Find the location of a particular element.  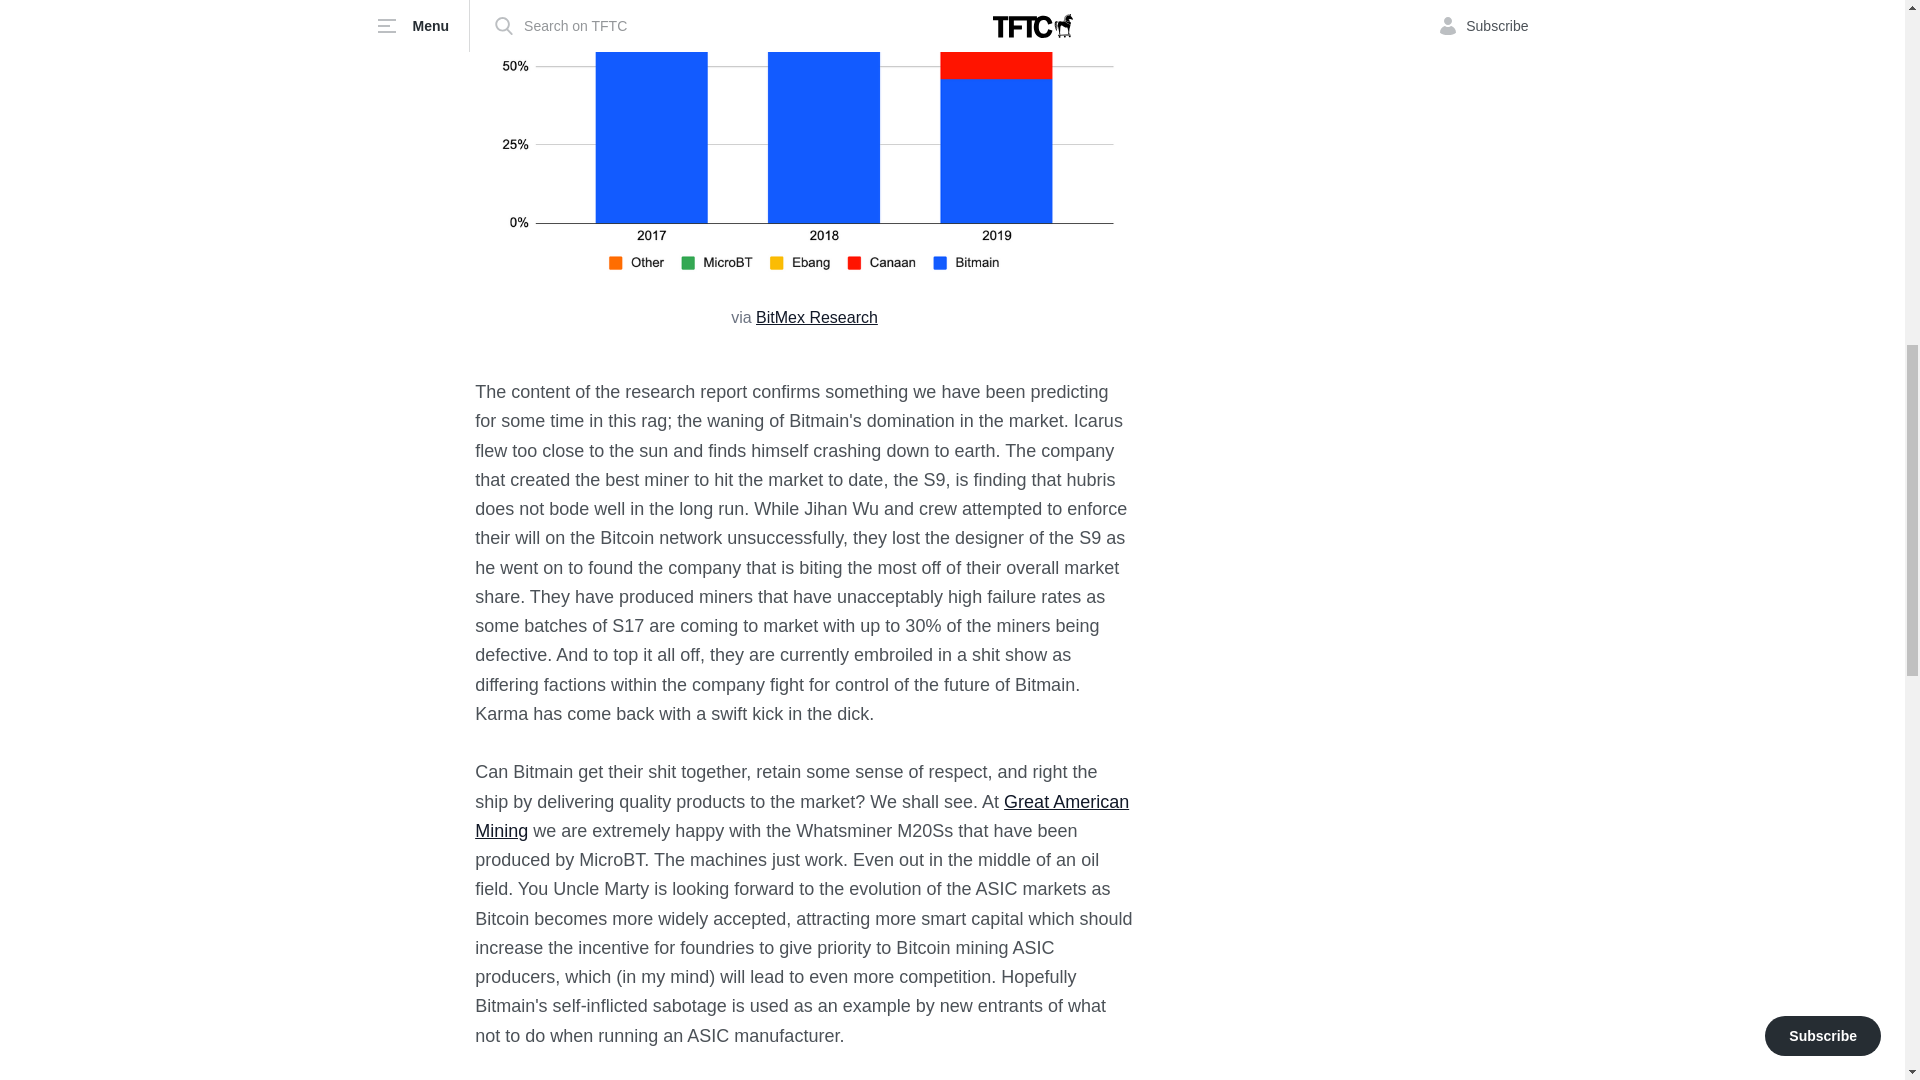

Great American Mining is located at coordinates (801, 816).